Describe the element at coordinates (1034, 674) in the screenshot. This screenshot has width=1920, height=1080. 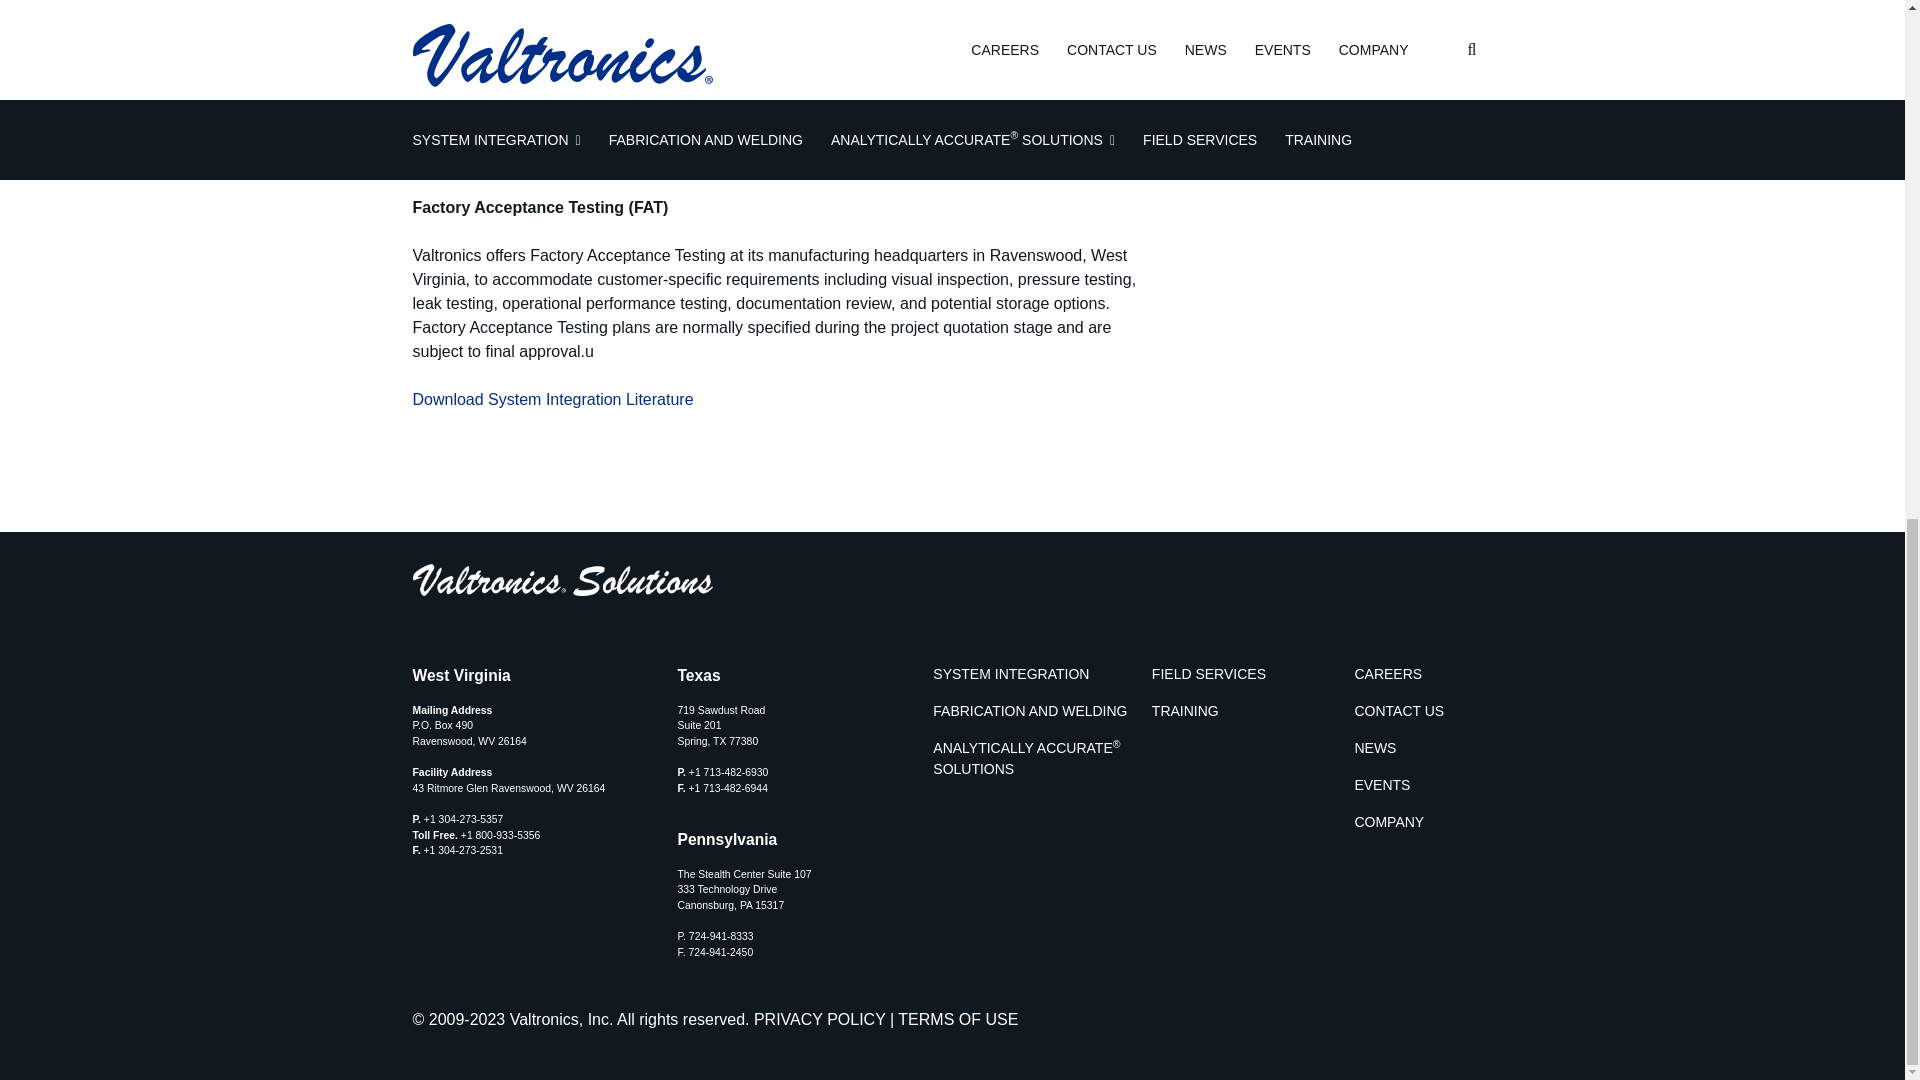
I see `SYSTEM INTEGRATION` at that location.